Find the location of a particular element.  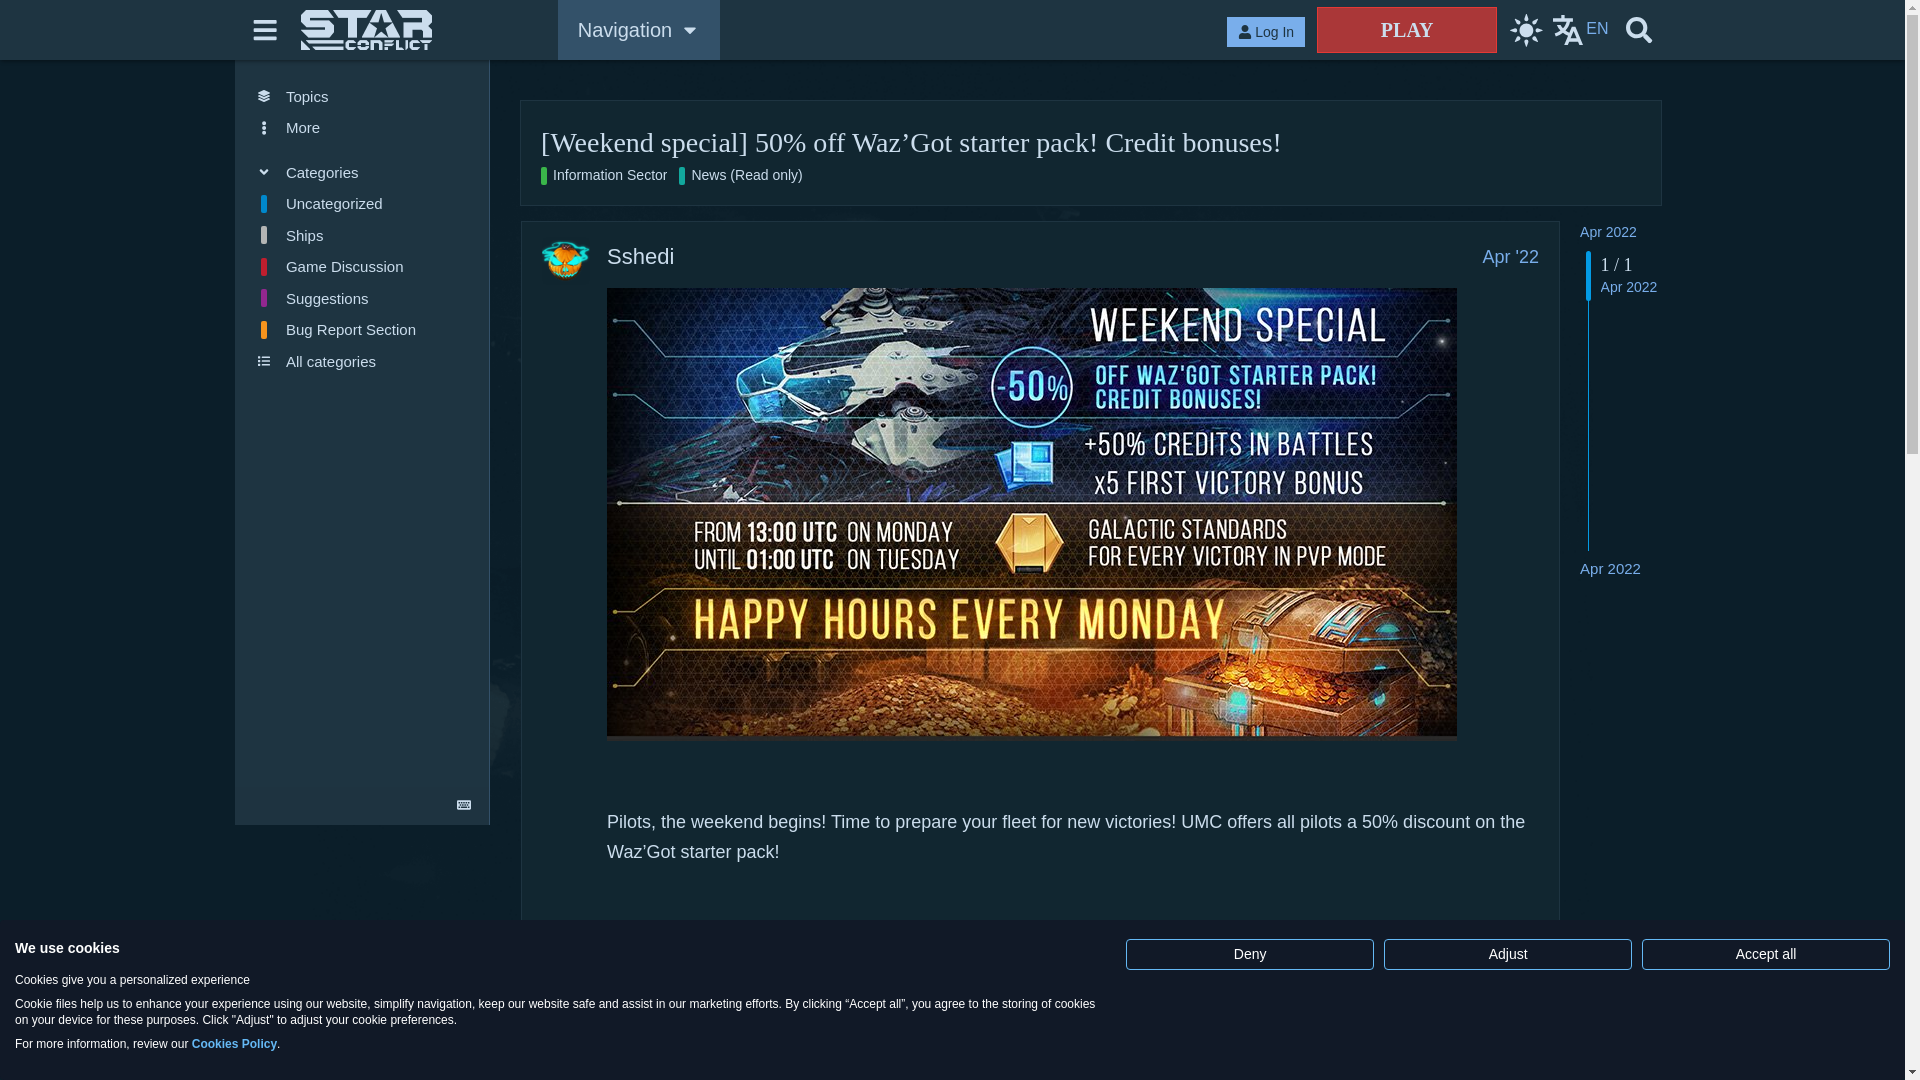

All categories is located at coordinates (362, 362).